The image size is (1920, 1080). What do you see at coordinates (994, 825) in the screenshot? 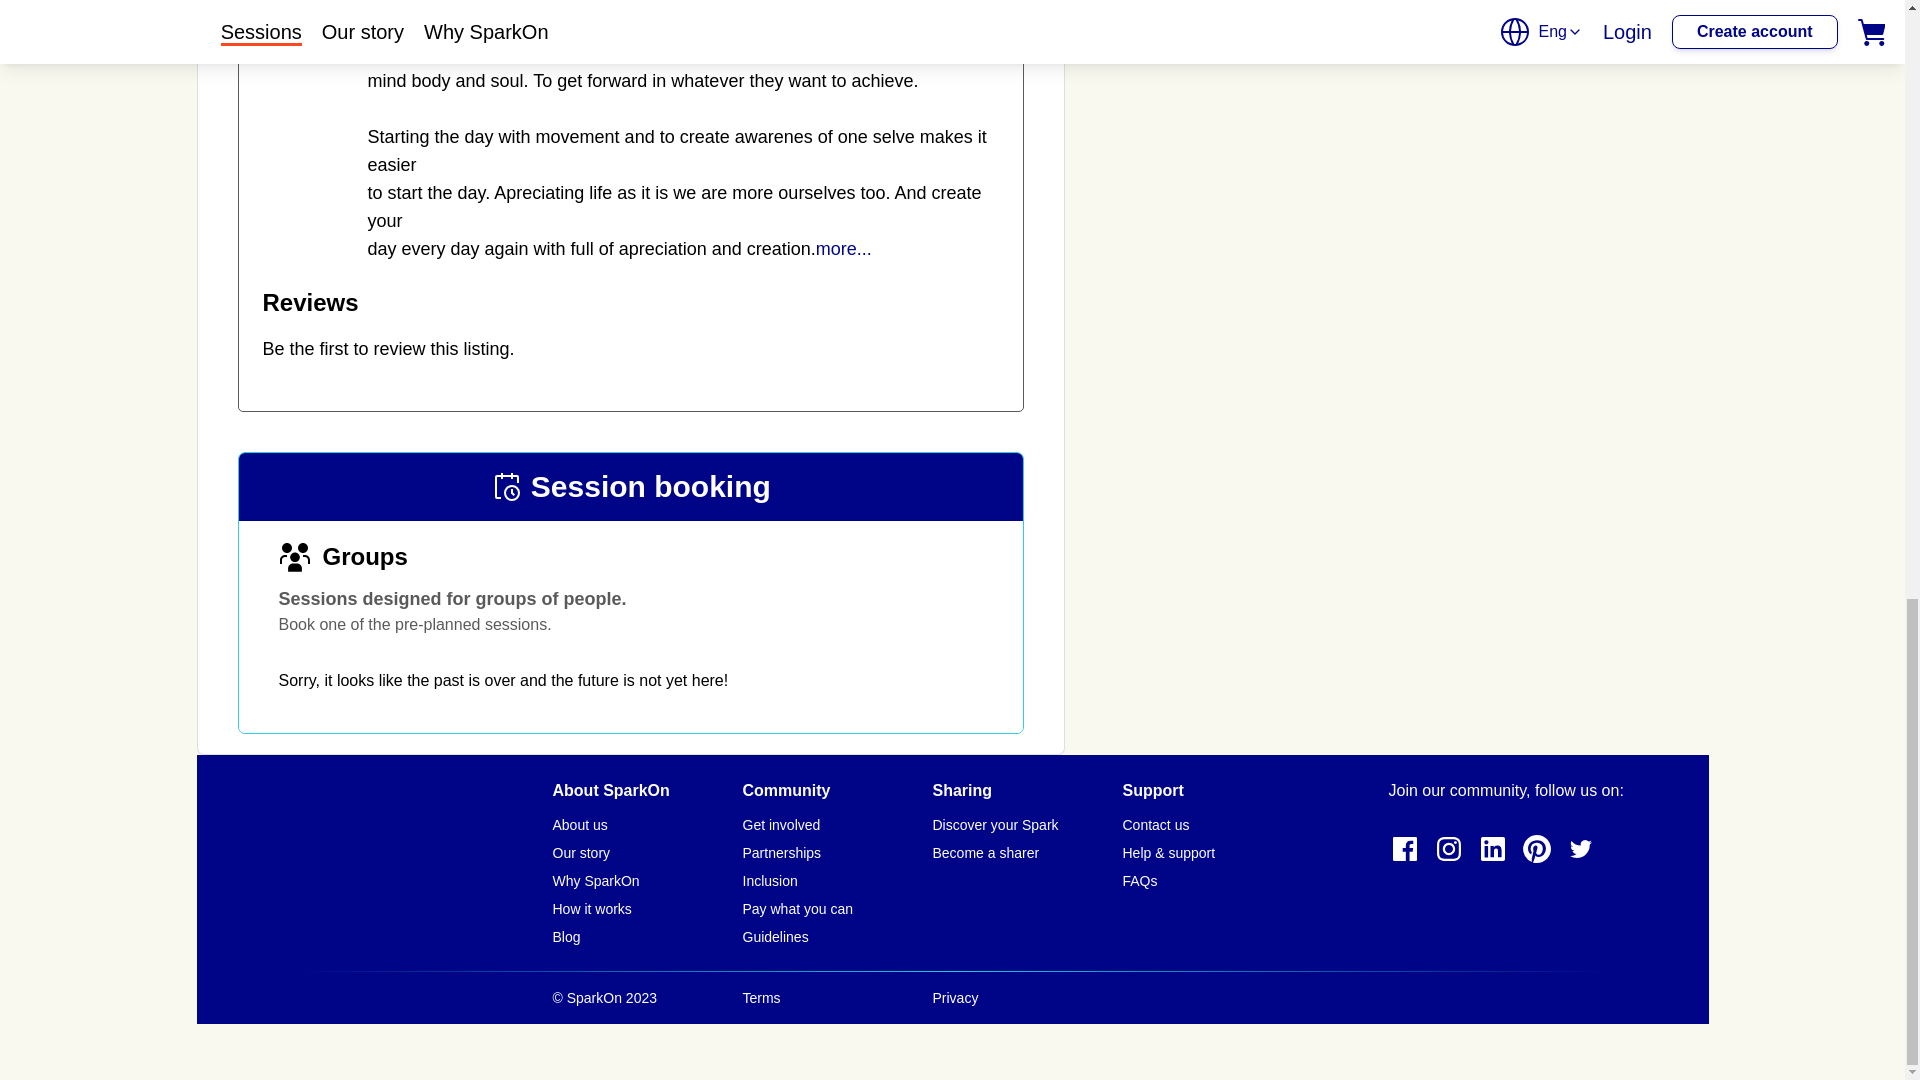
I see `Discover your Spark` at bounding box center [994, 825].